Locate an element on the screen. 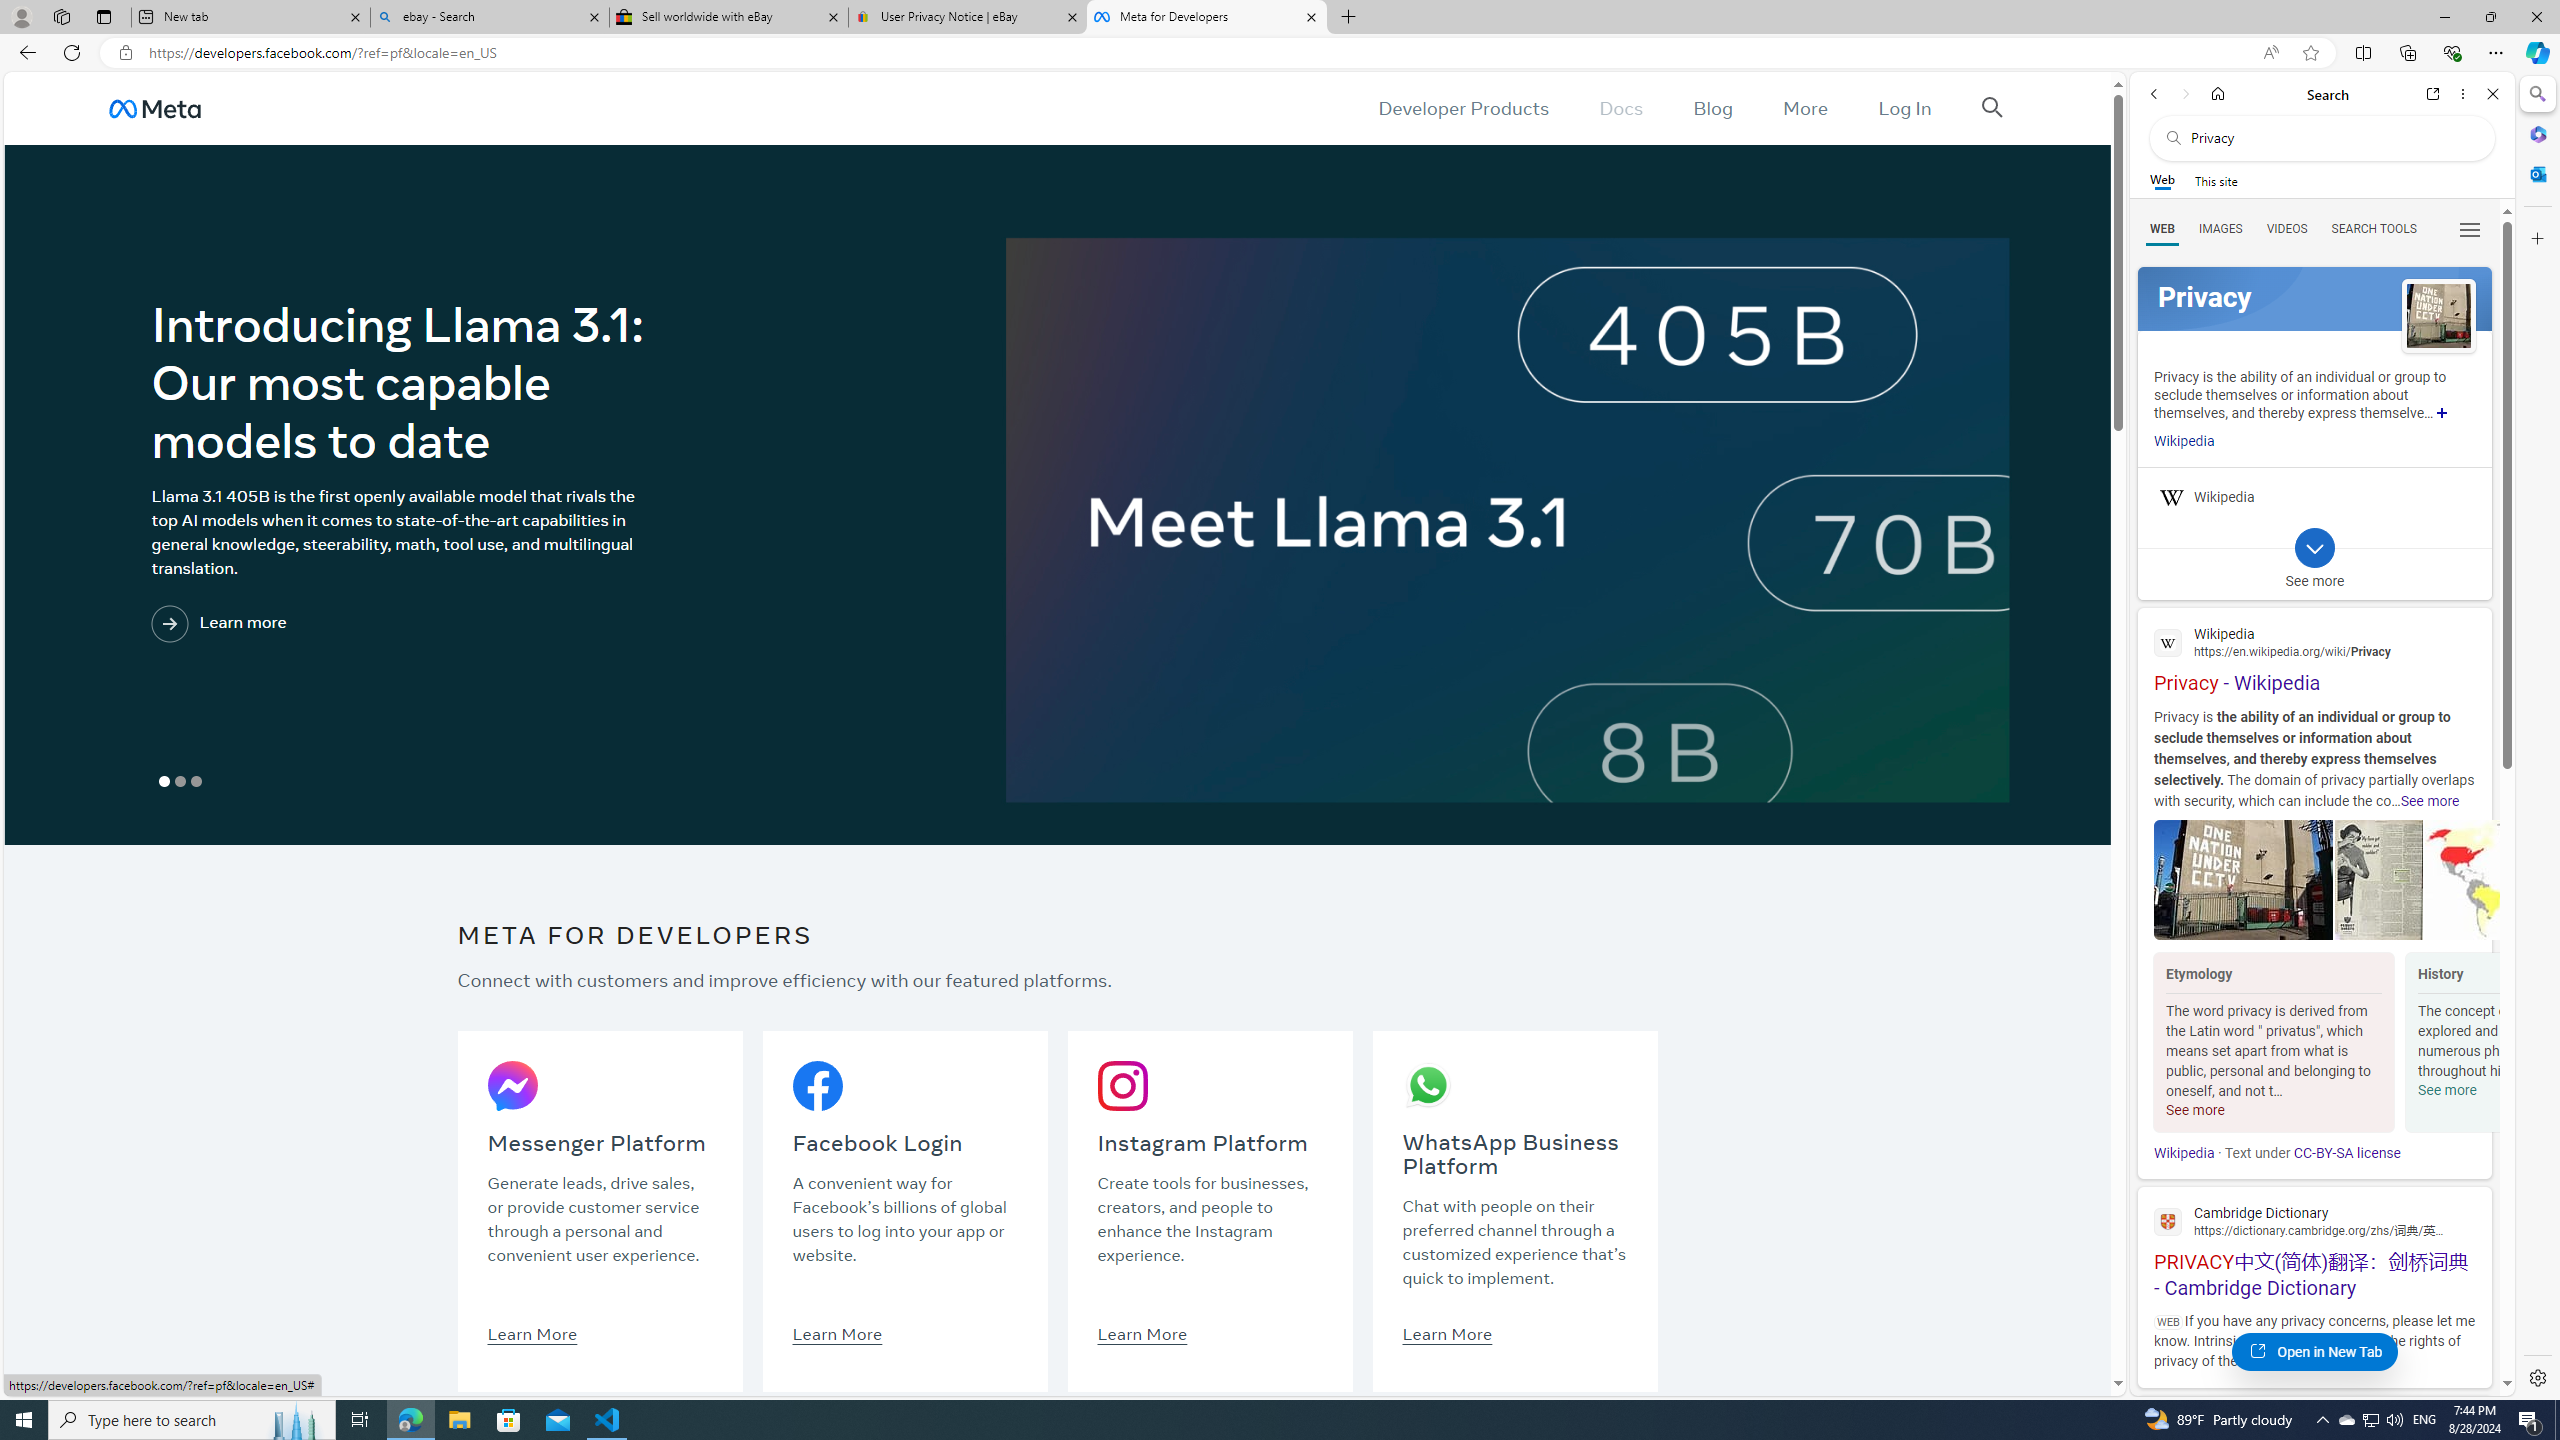 The width and height of the screenshot is (2560, 1440). Blog is located at coordinates (1714, 108).